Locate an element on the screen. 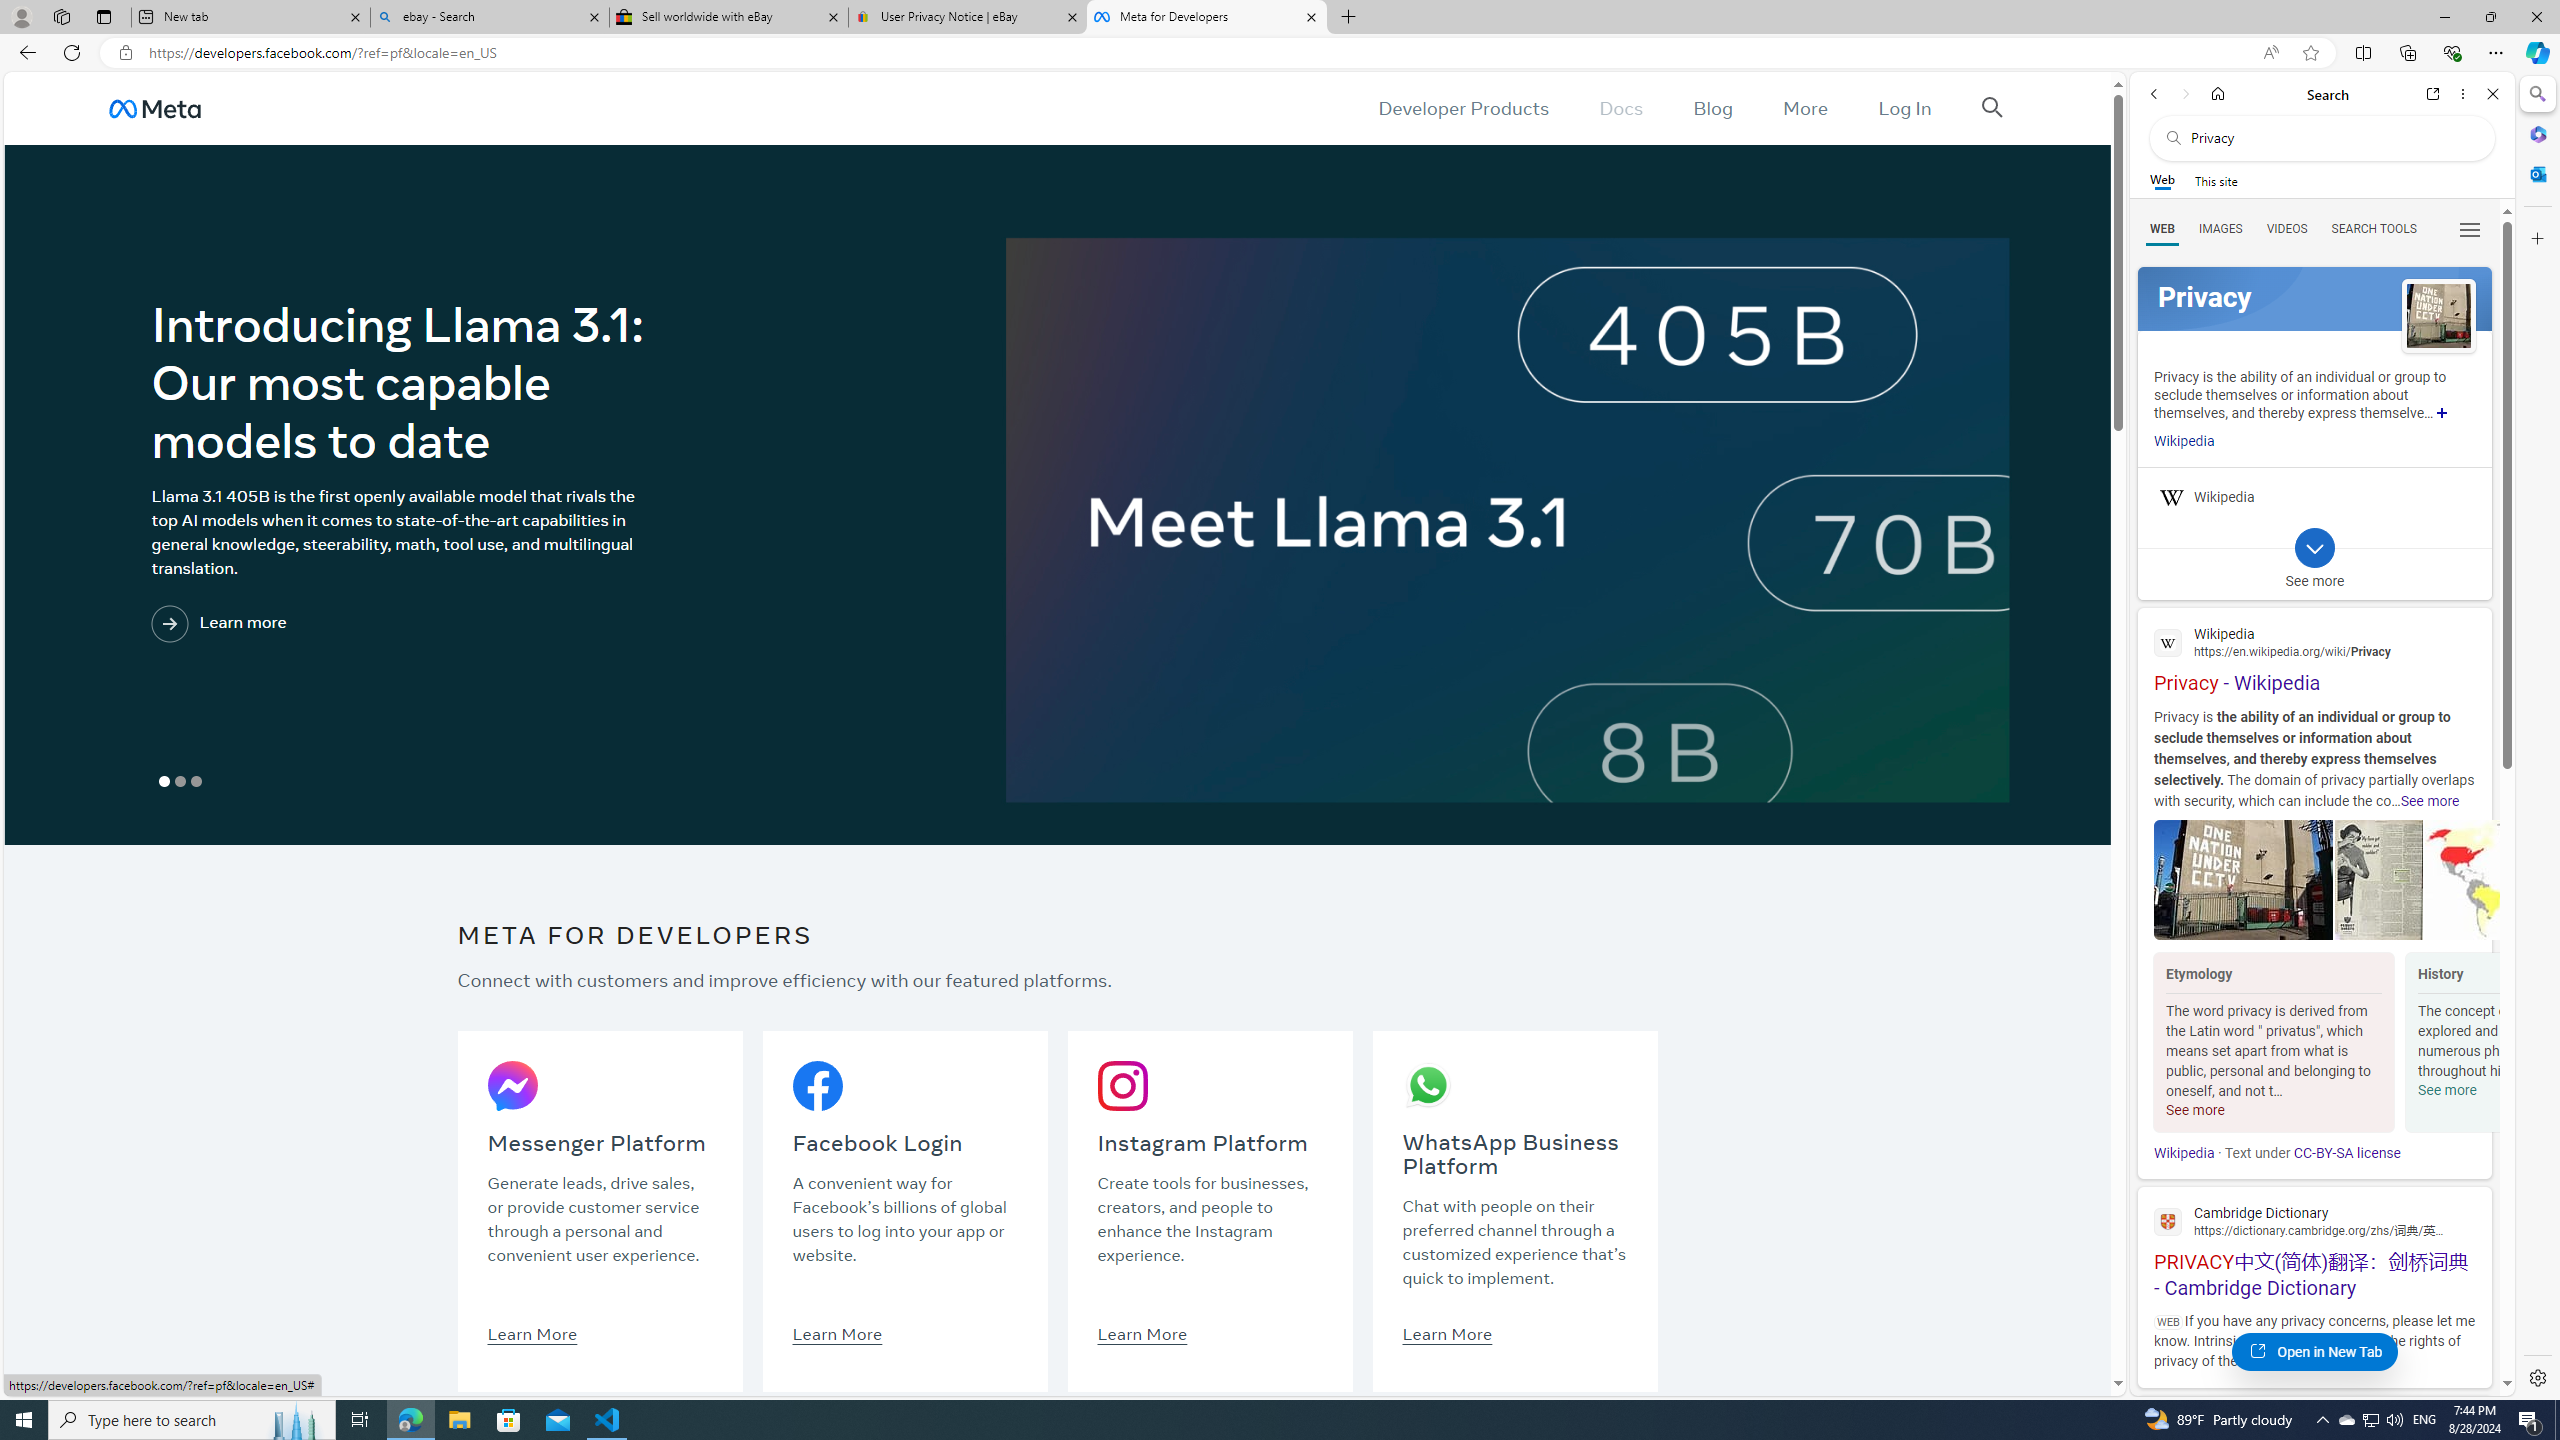 The width and height of the screenshot is (2560, 1440). Blog is located at coordinates (1714, 108).